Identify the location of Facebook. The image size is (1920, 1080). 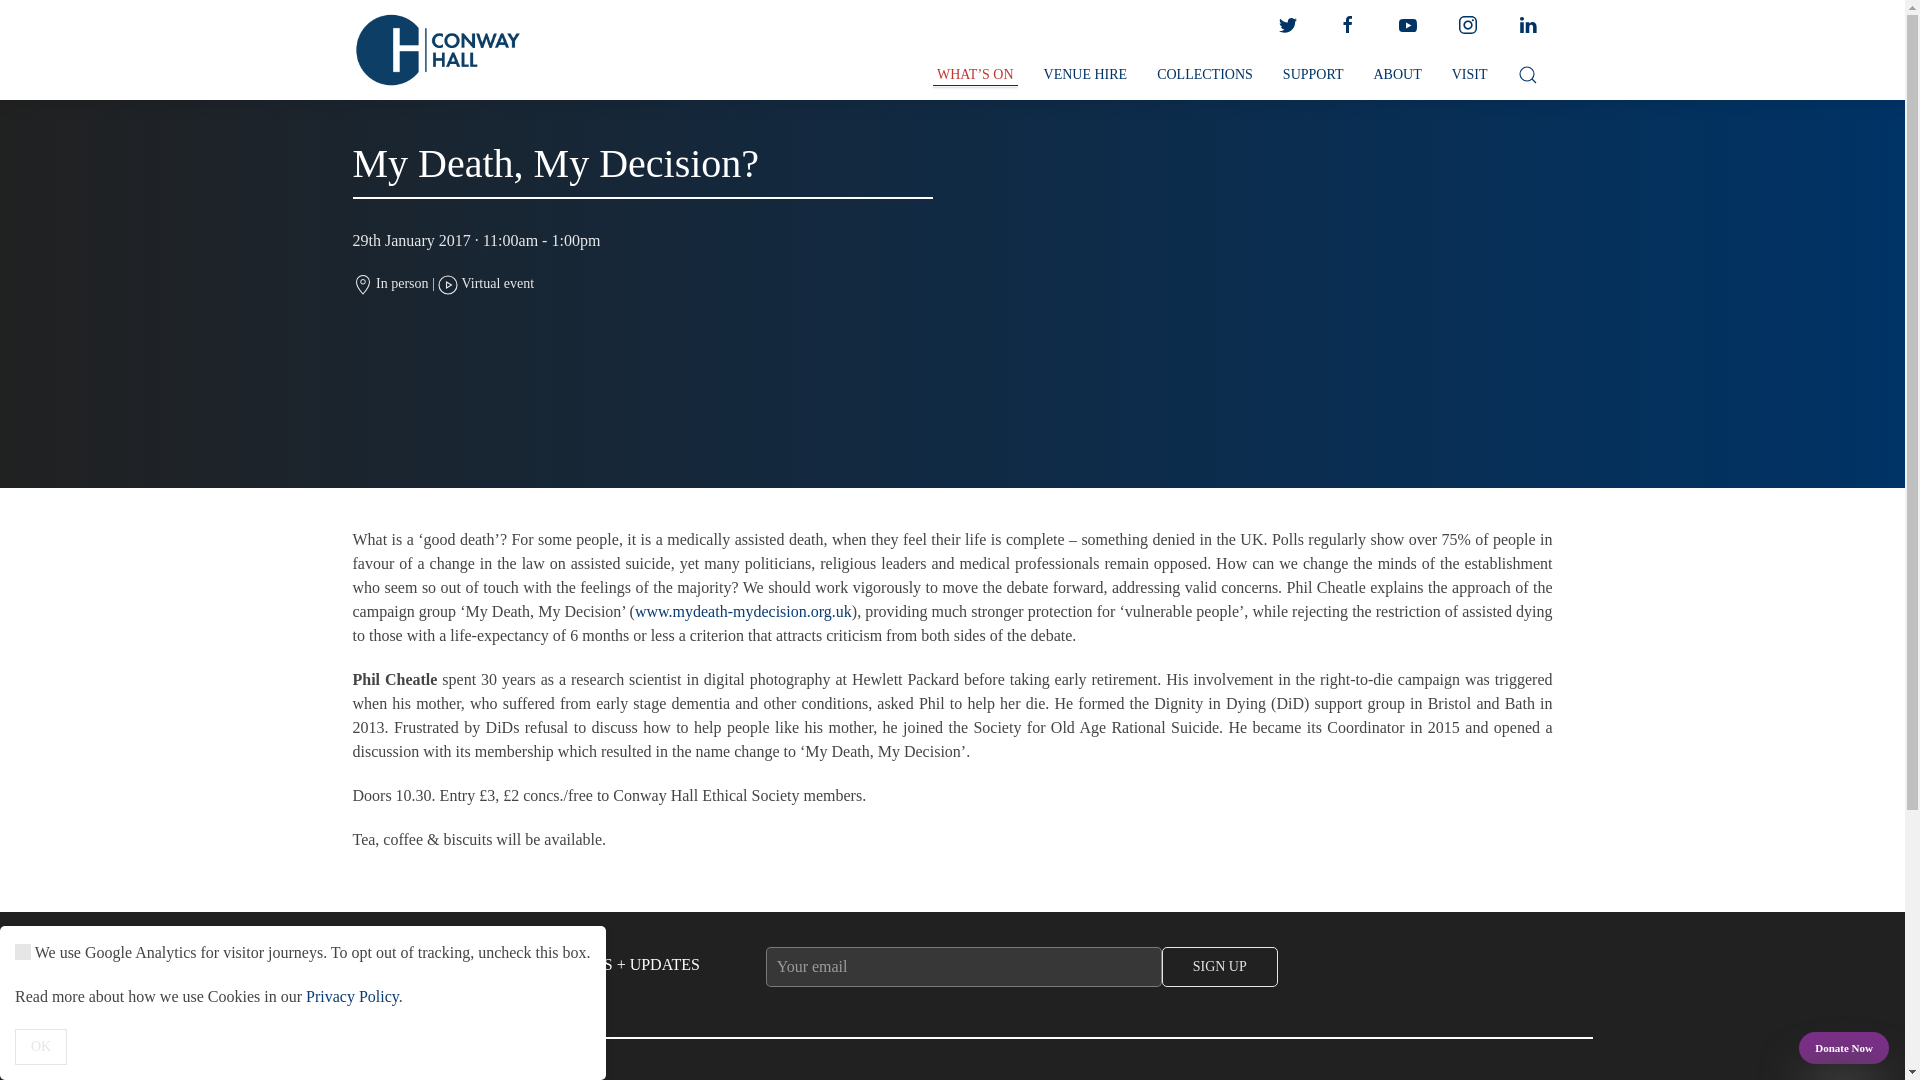
(1347, 25).